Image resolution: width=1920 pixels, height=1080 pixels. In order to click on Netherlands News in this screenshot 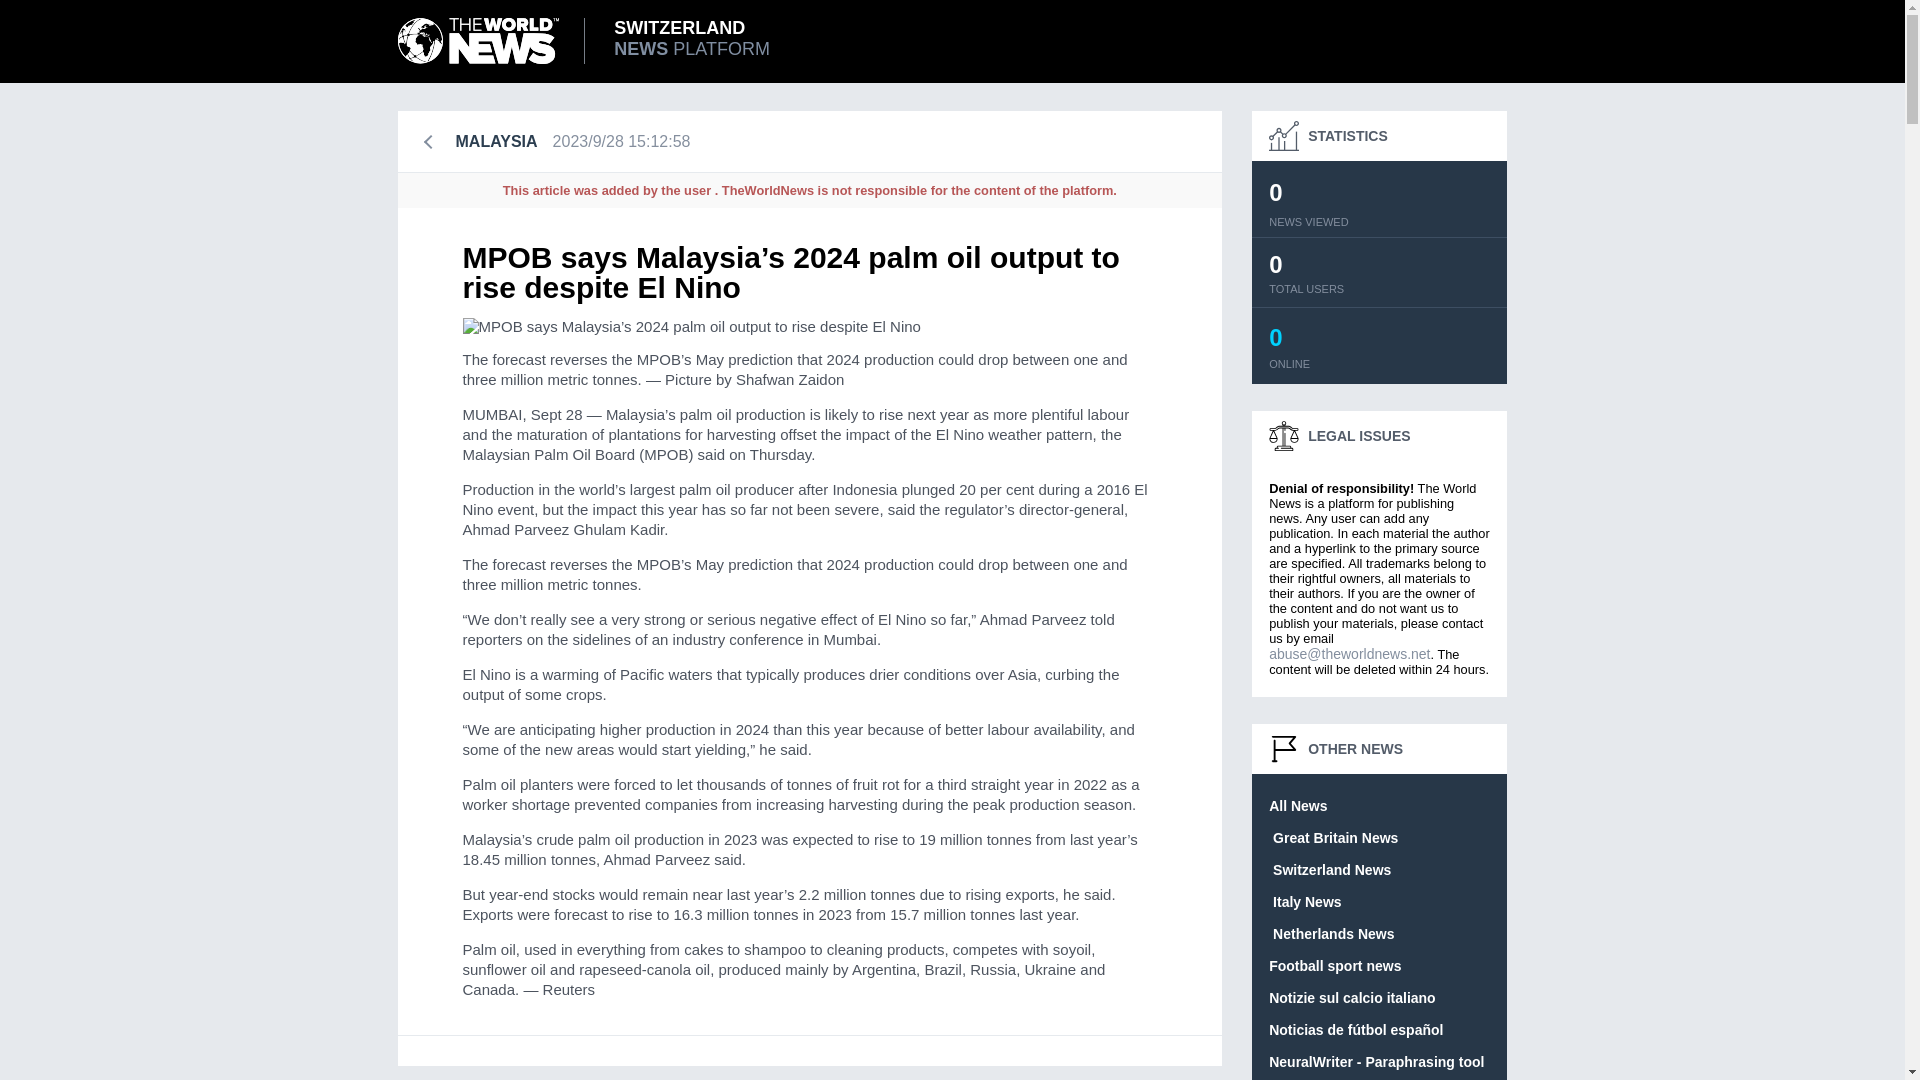, I will do `click(598, 40)`.